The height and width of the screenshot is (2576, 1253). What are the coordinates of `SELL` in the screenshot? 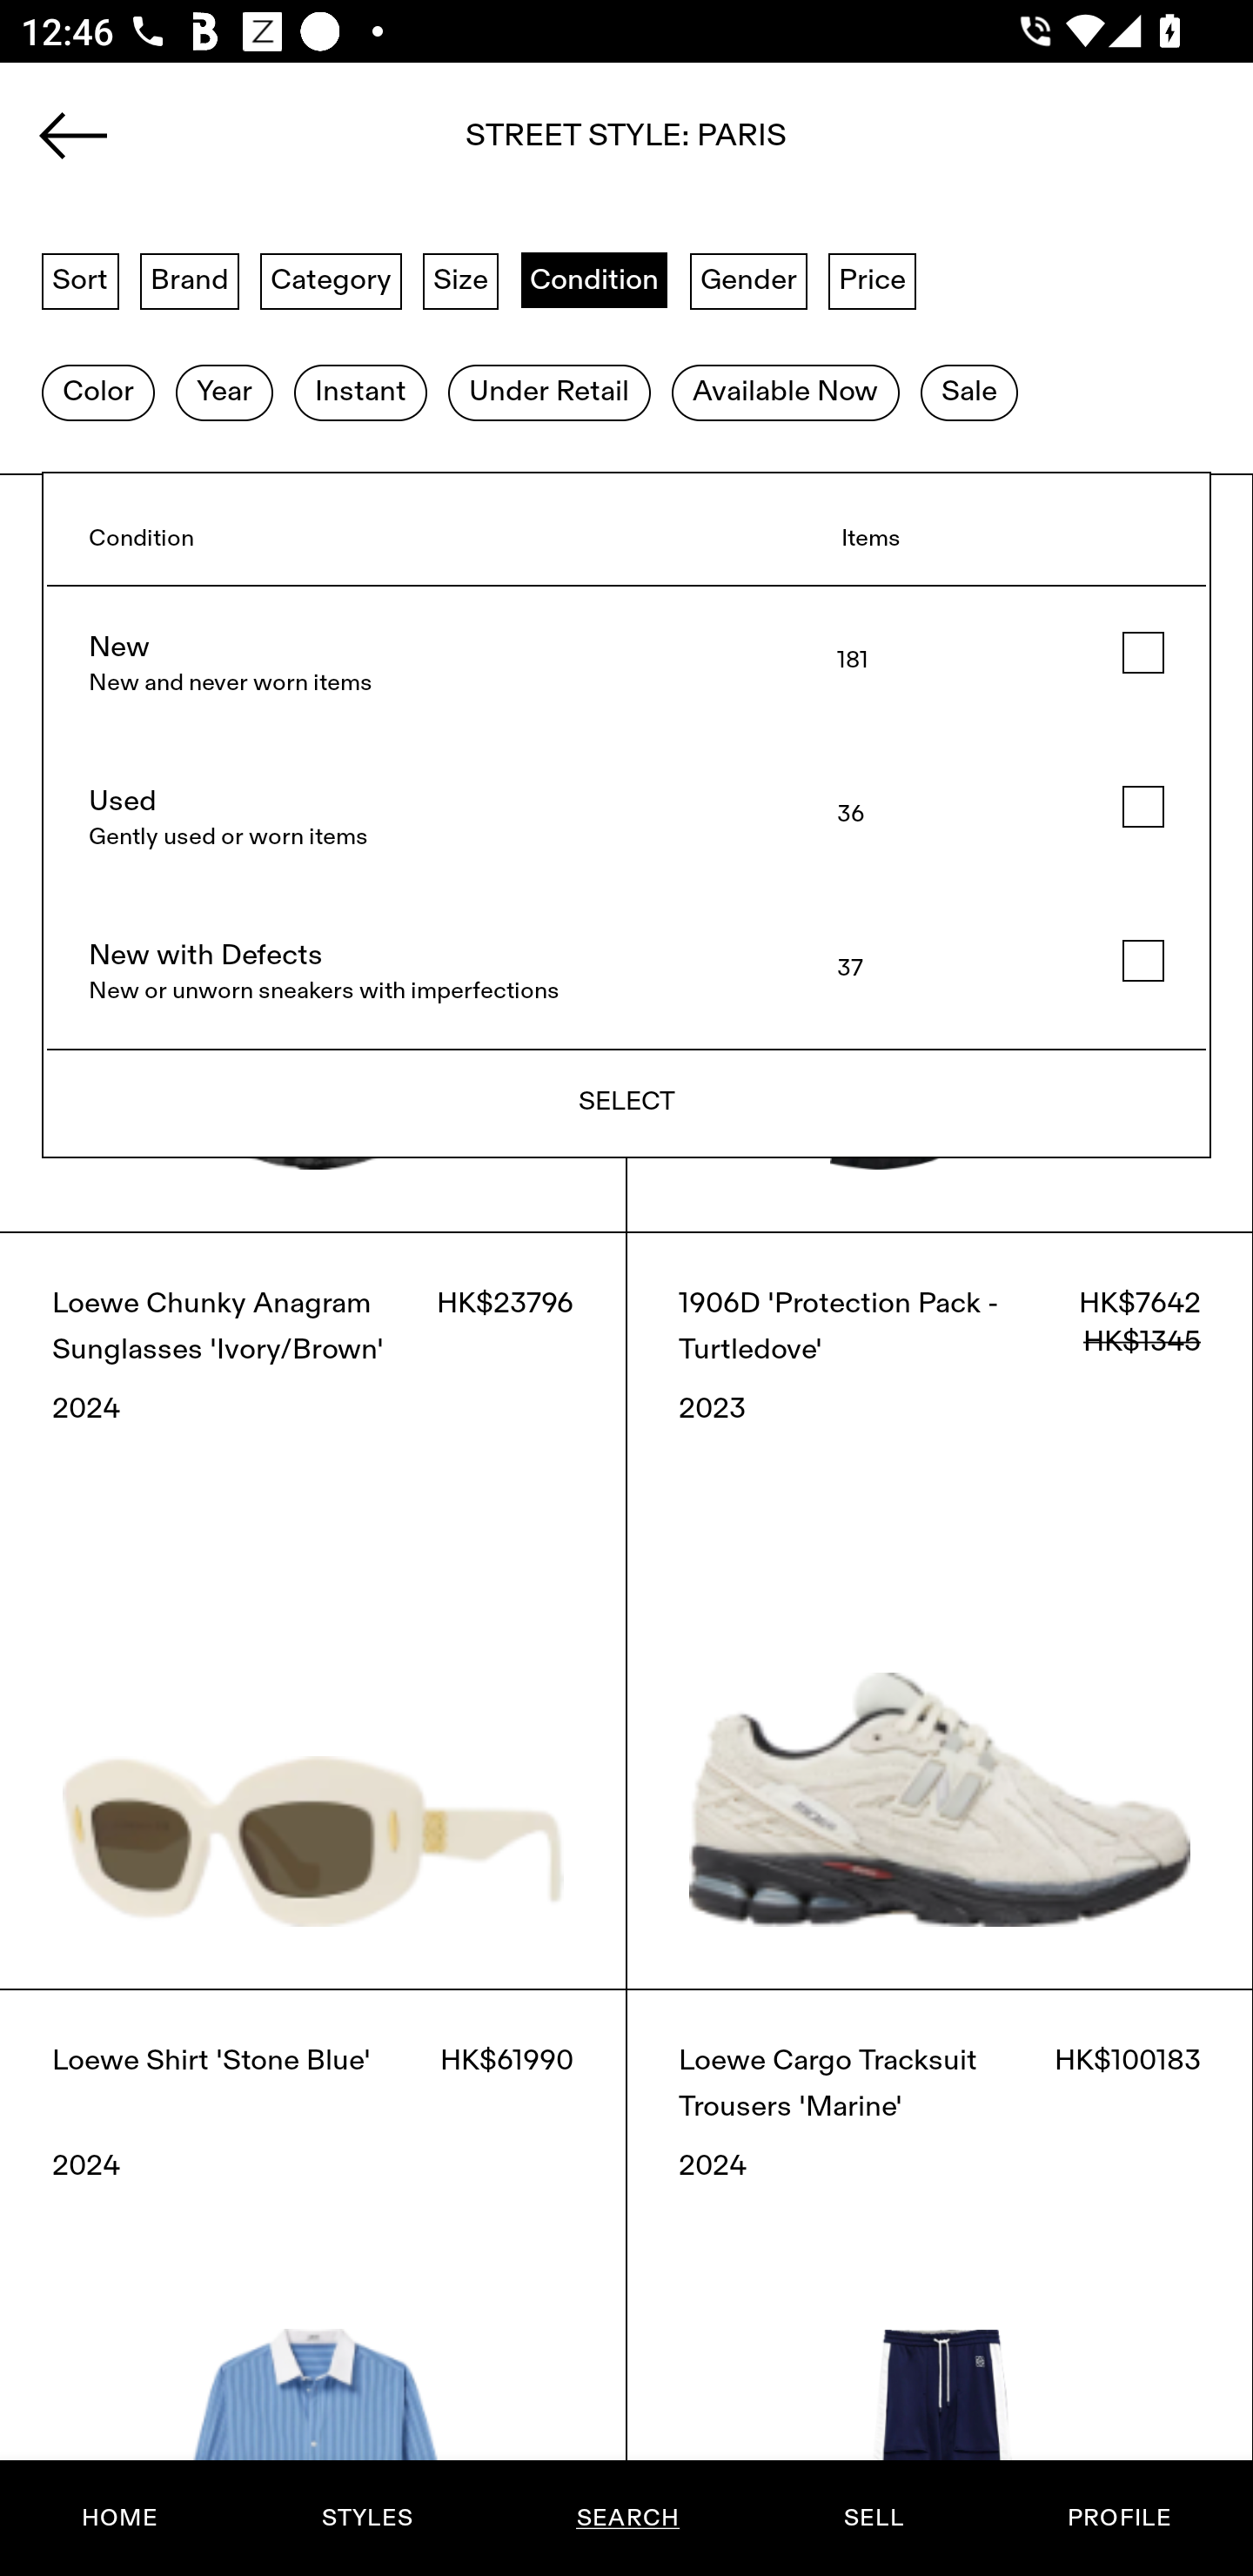 It's located at (873, 2518).